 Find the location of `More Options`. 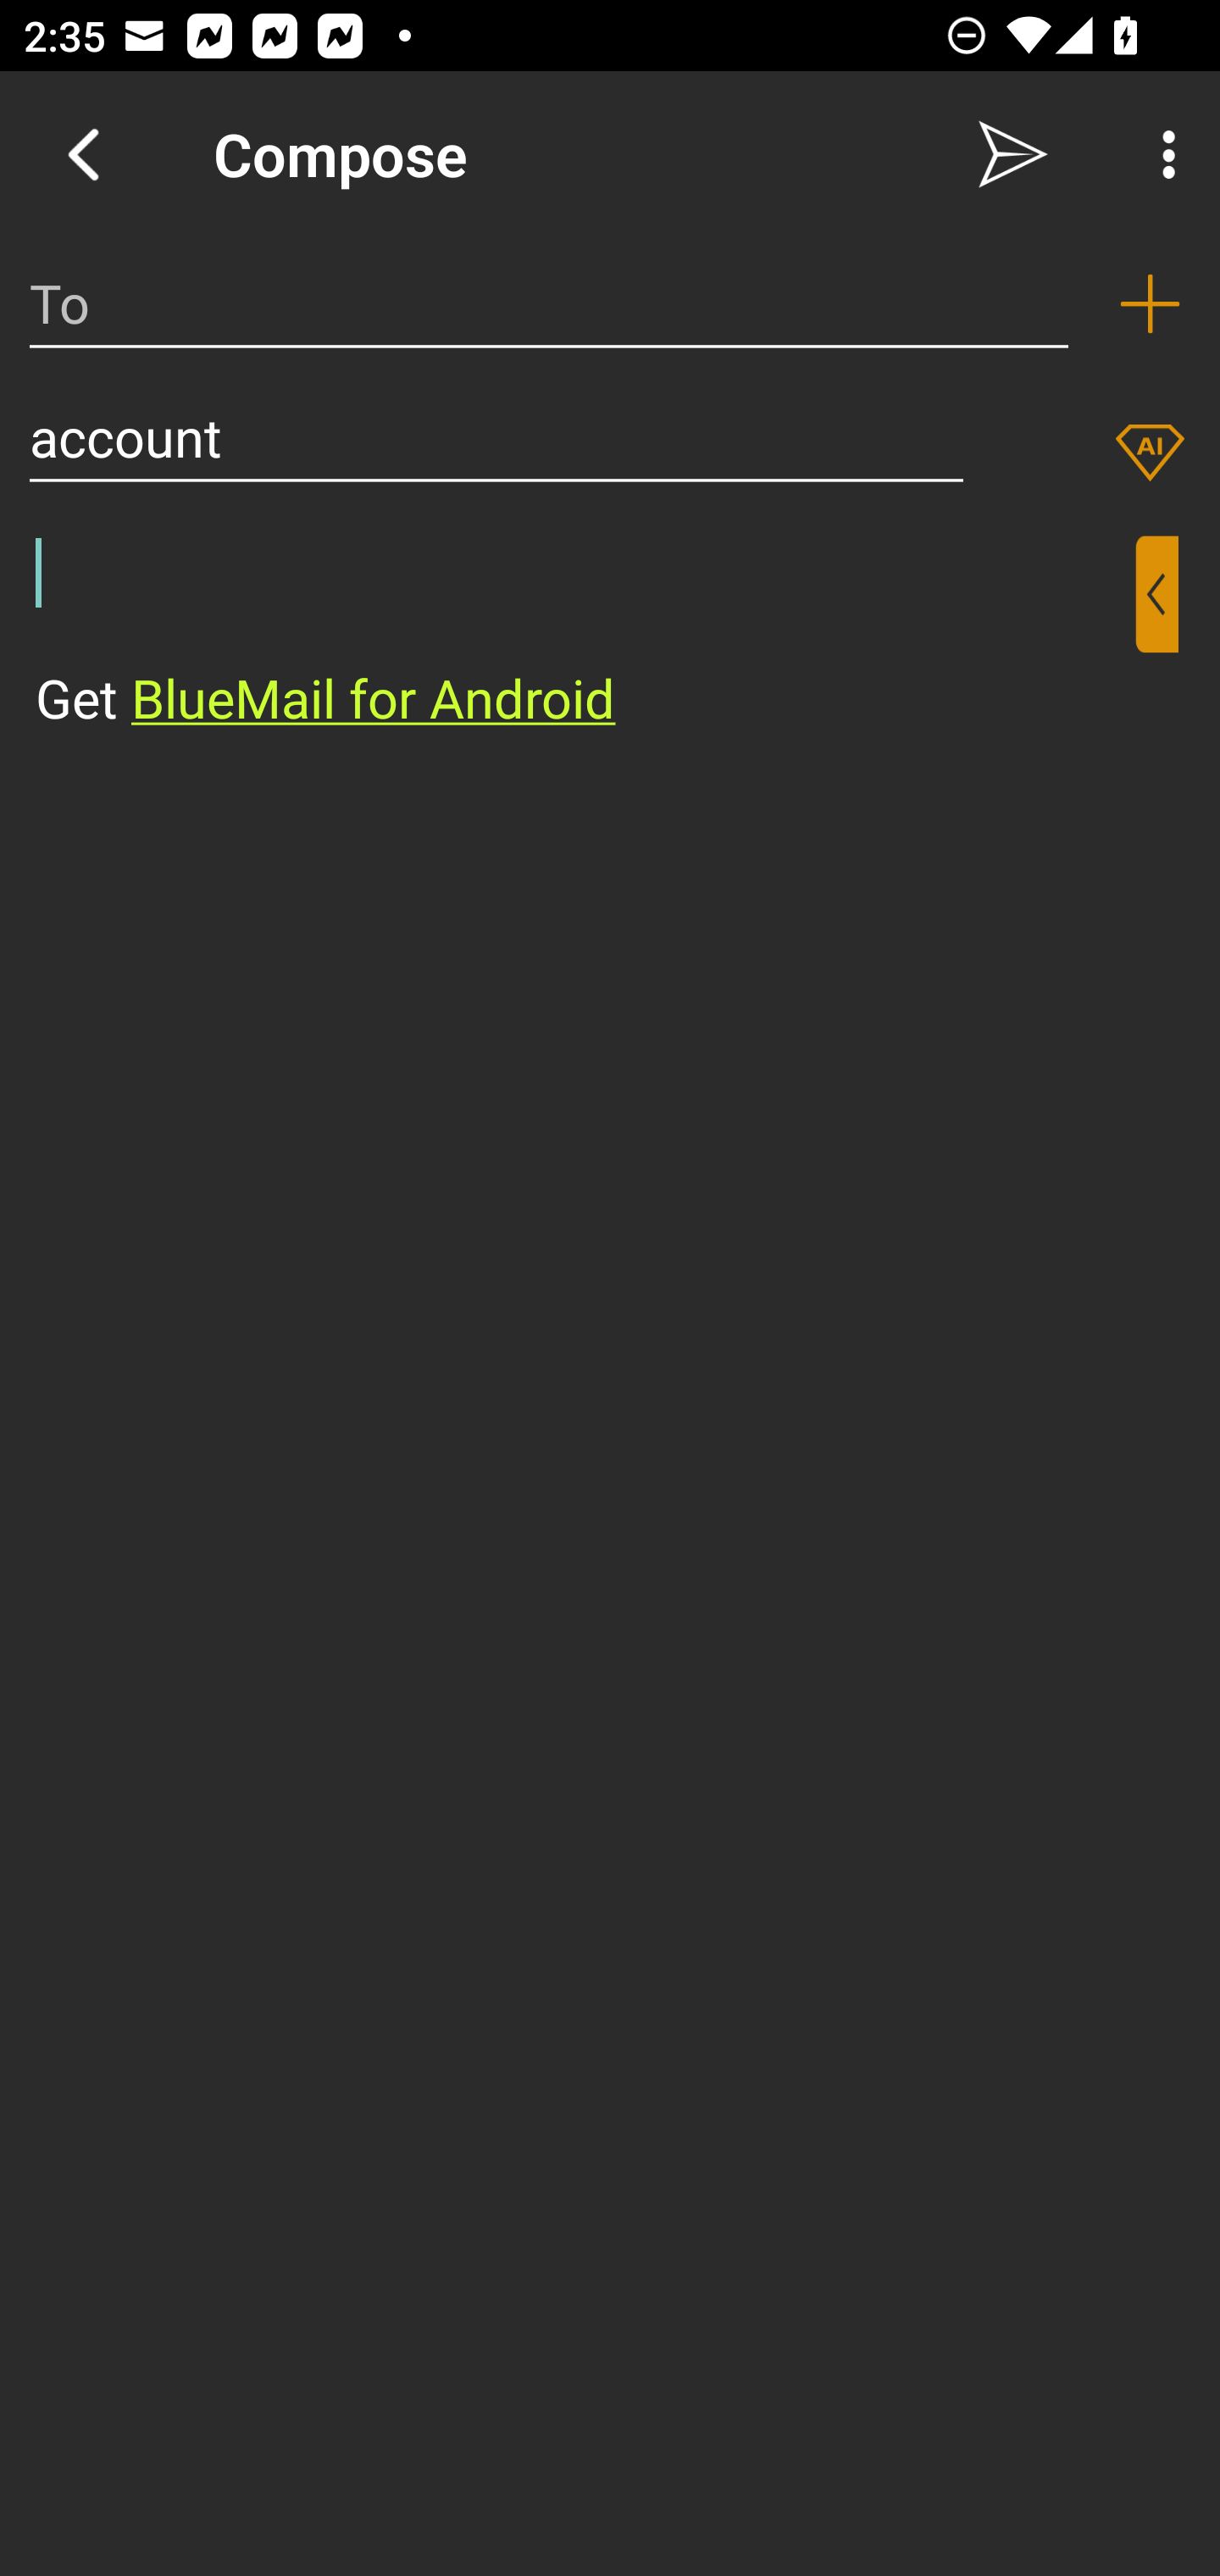

More Options is located at coordinates (1161, 154).